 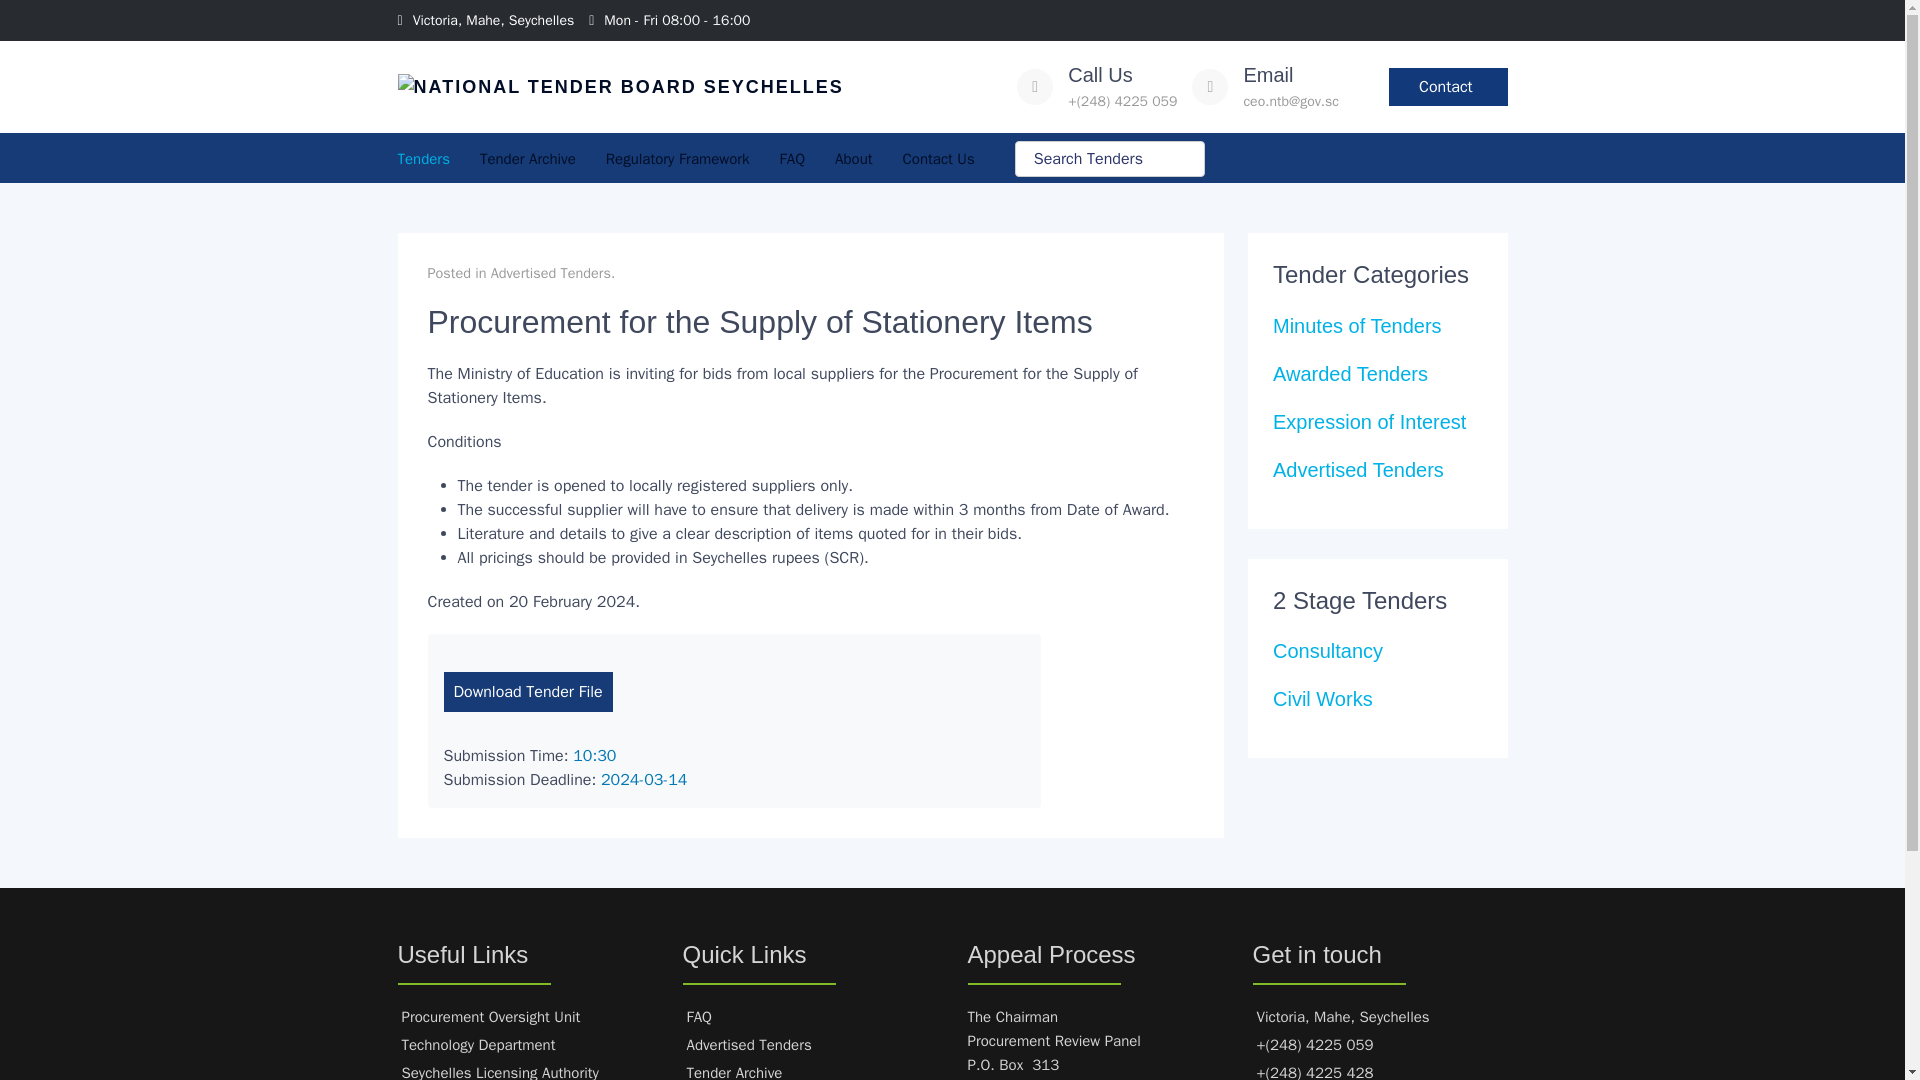 What do you see at coordinates (528, 159) in the screenshot?
I see `Tender Archive` at bounding box center [528, 159].